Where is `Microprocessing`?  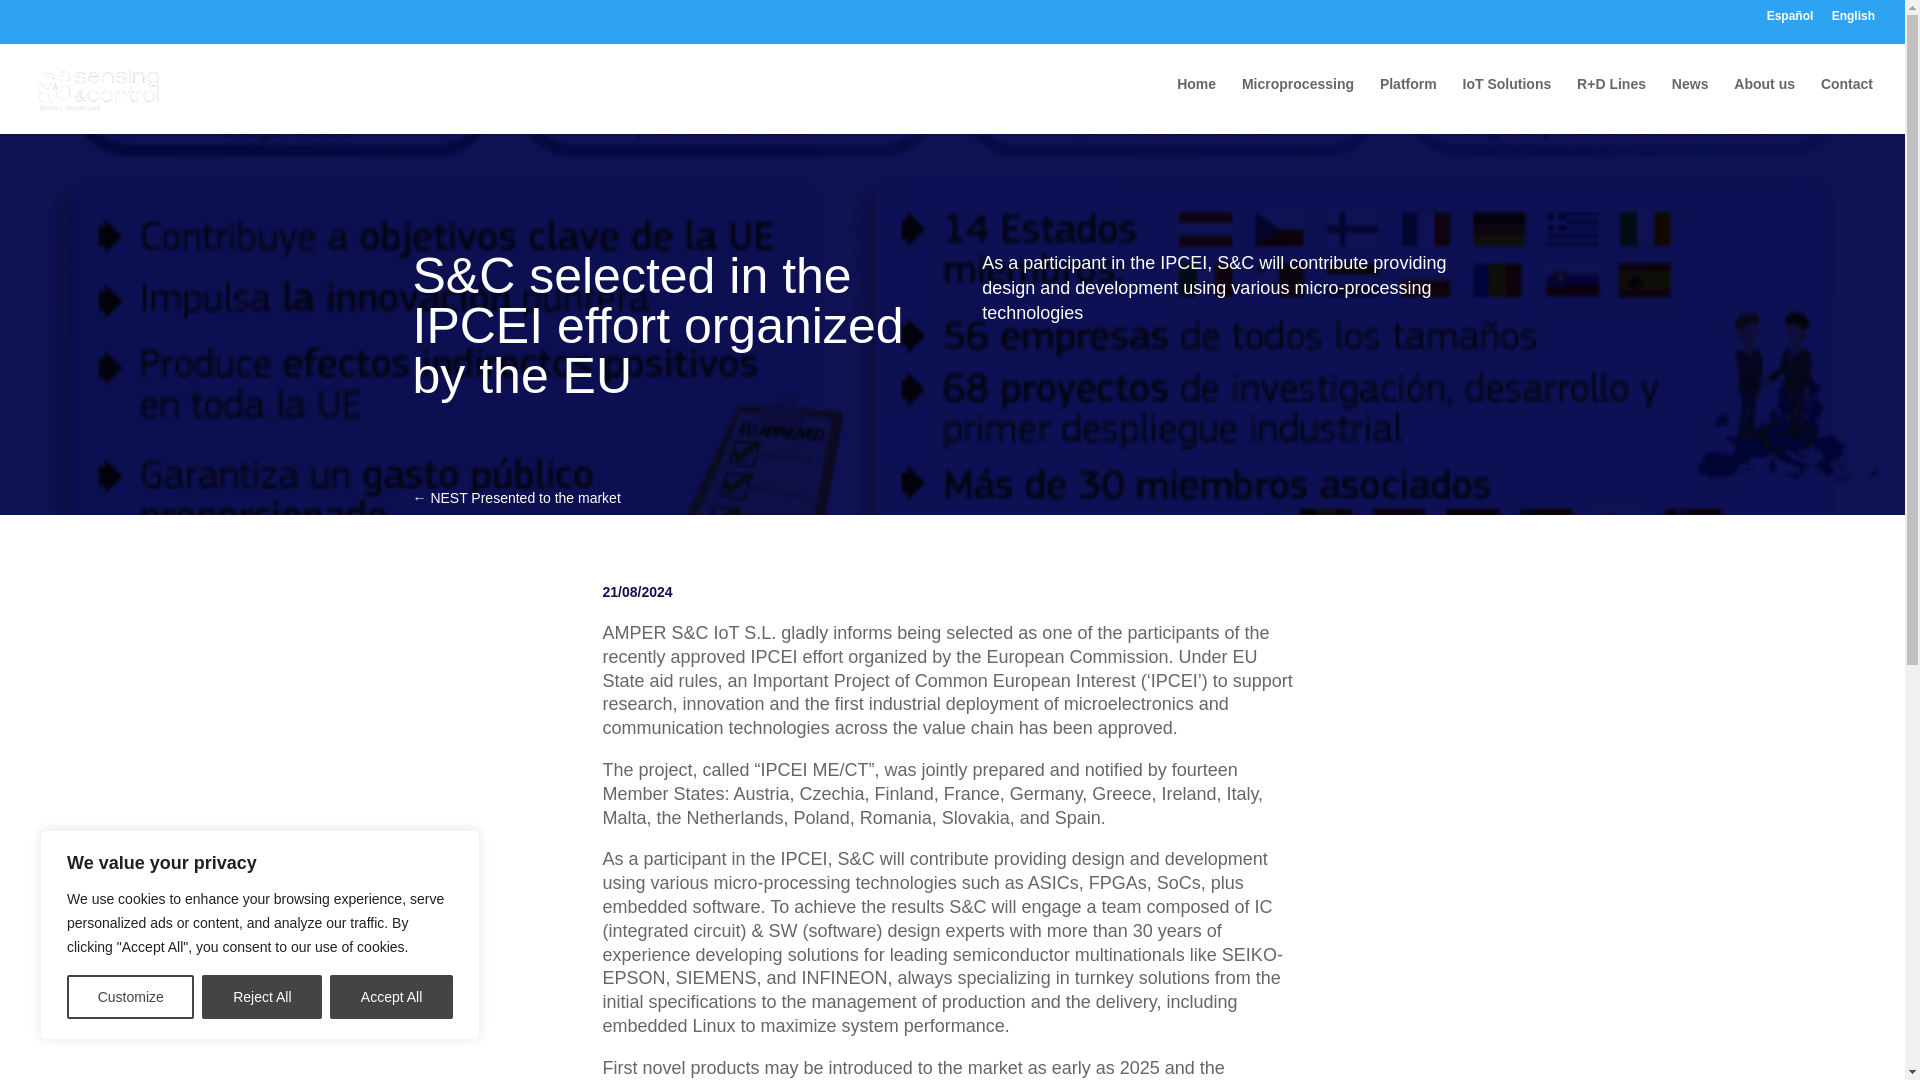 Microprocessing is located at coordinates (1298, 100).